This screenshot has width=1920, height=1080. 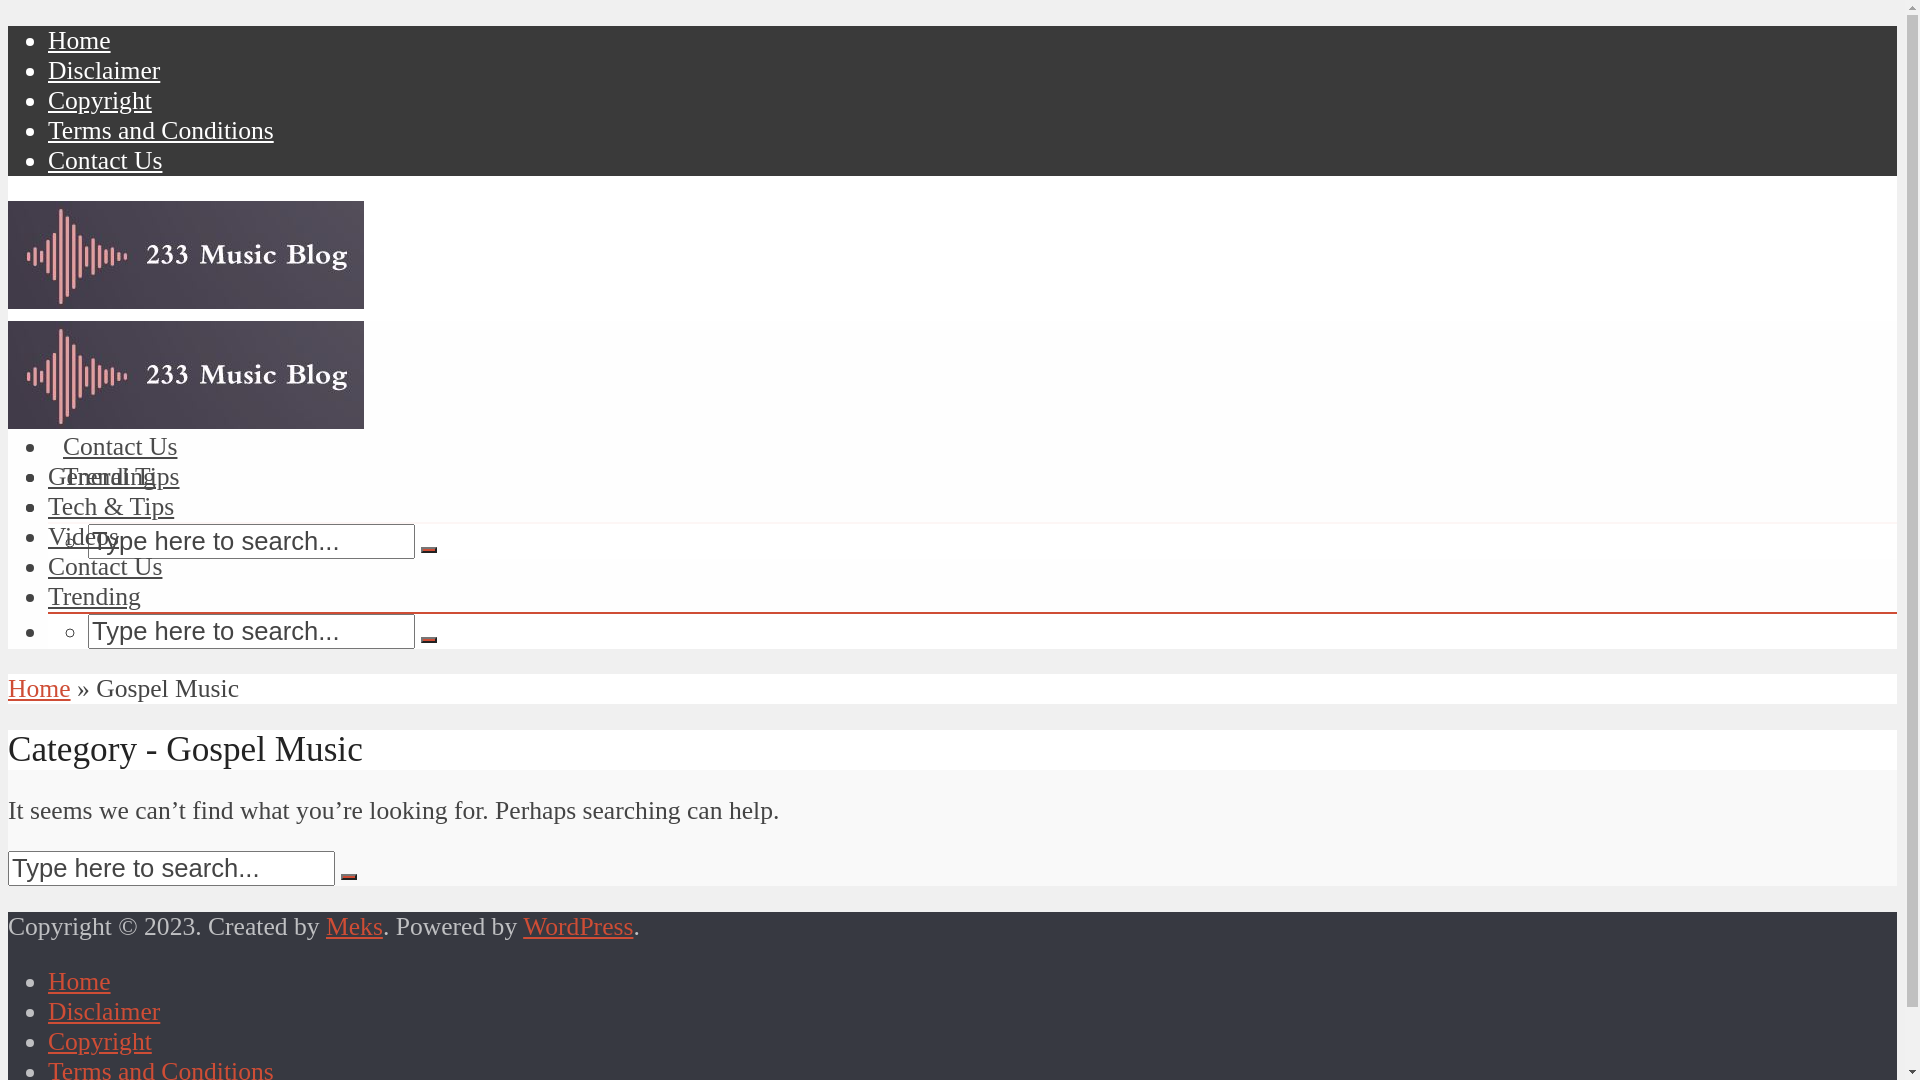 I want to click on Home, so click(x=80, y=982).